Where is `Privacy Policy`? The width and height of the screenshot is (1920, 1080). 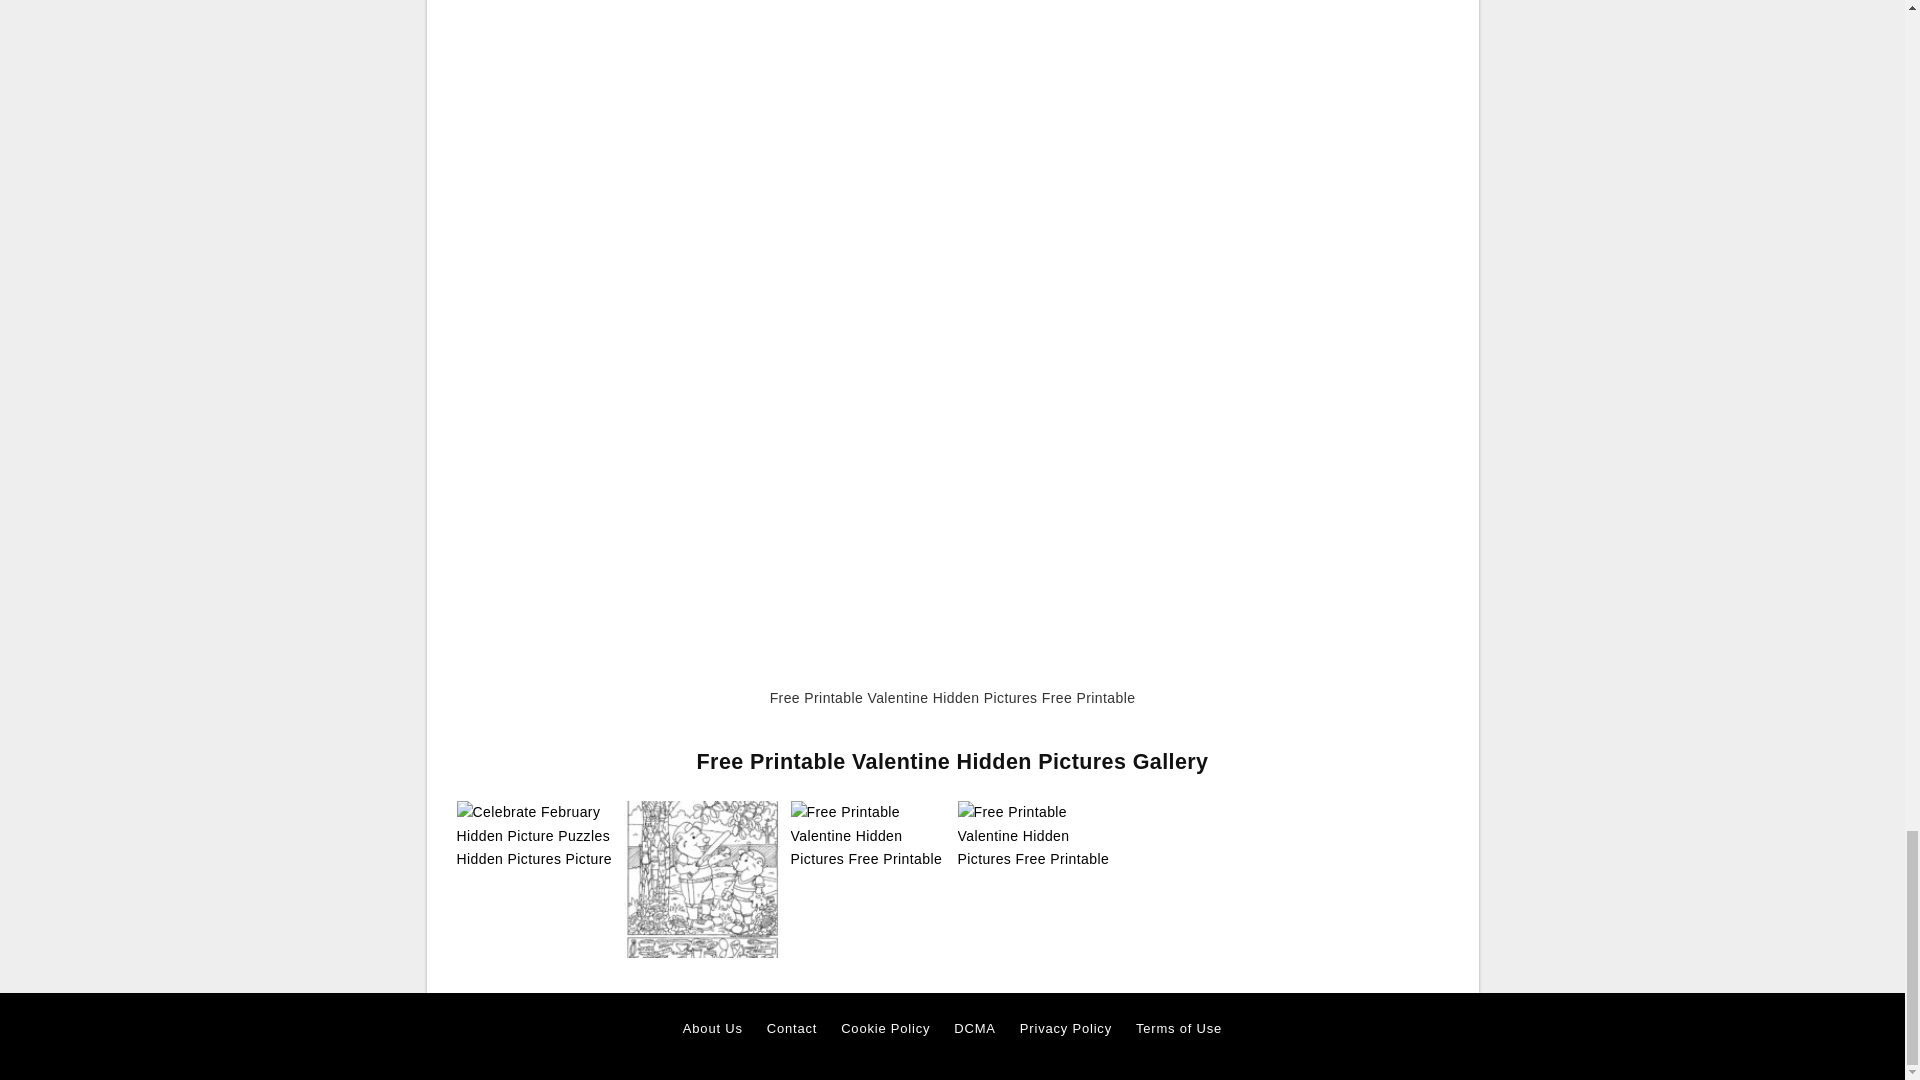
Privacy Policy is located at coordinates (1065, 1029).